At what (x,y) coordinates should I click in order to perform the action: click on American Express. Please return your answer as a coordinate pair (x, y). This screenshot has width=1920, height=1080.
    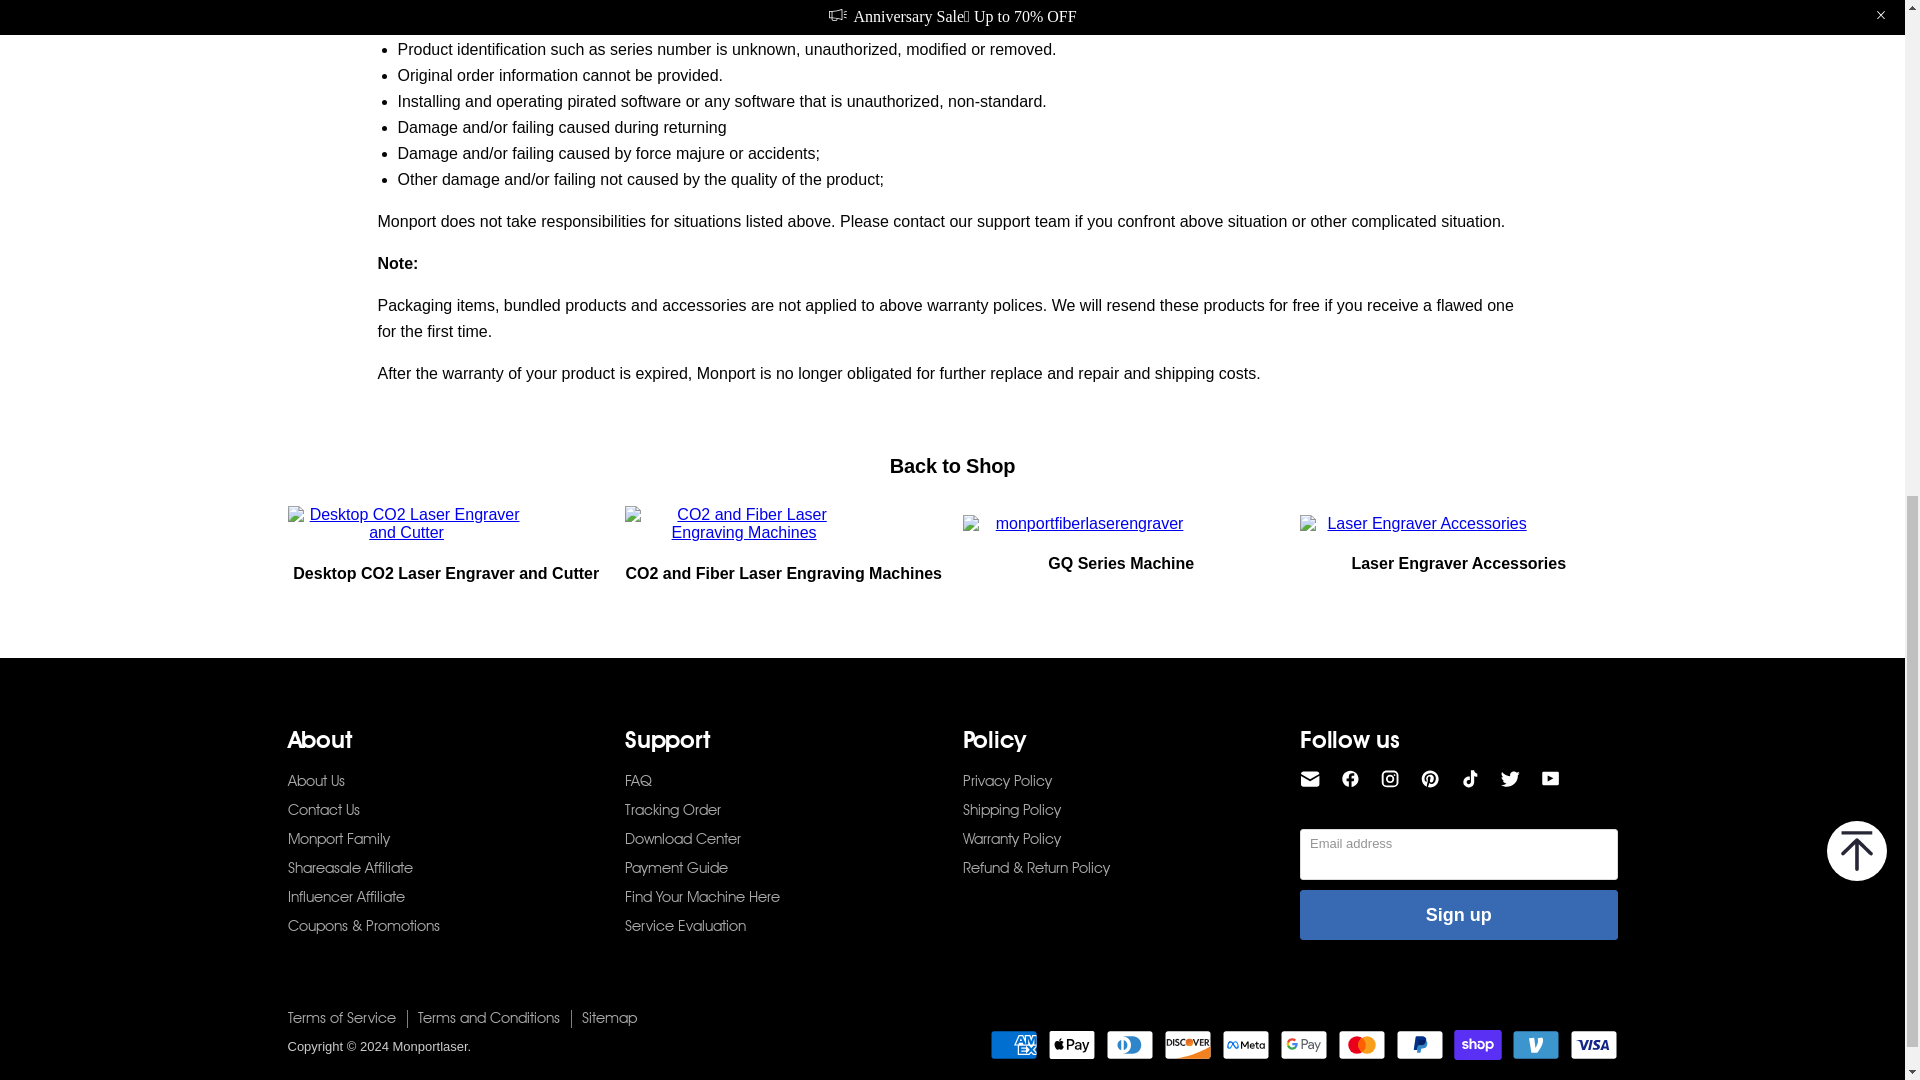
    Looking at the image, I should click on (1014, 1044).